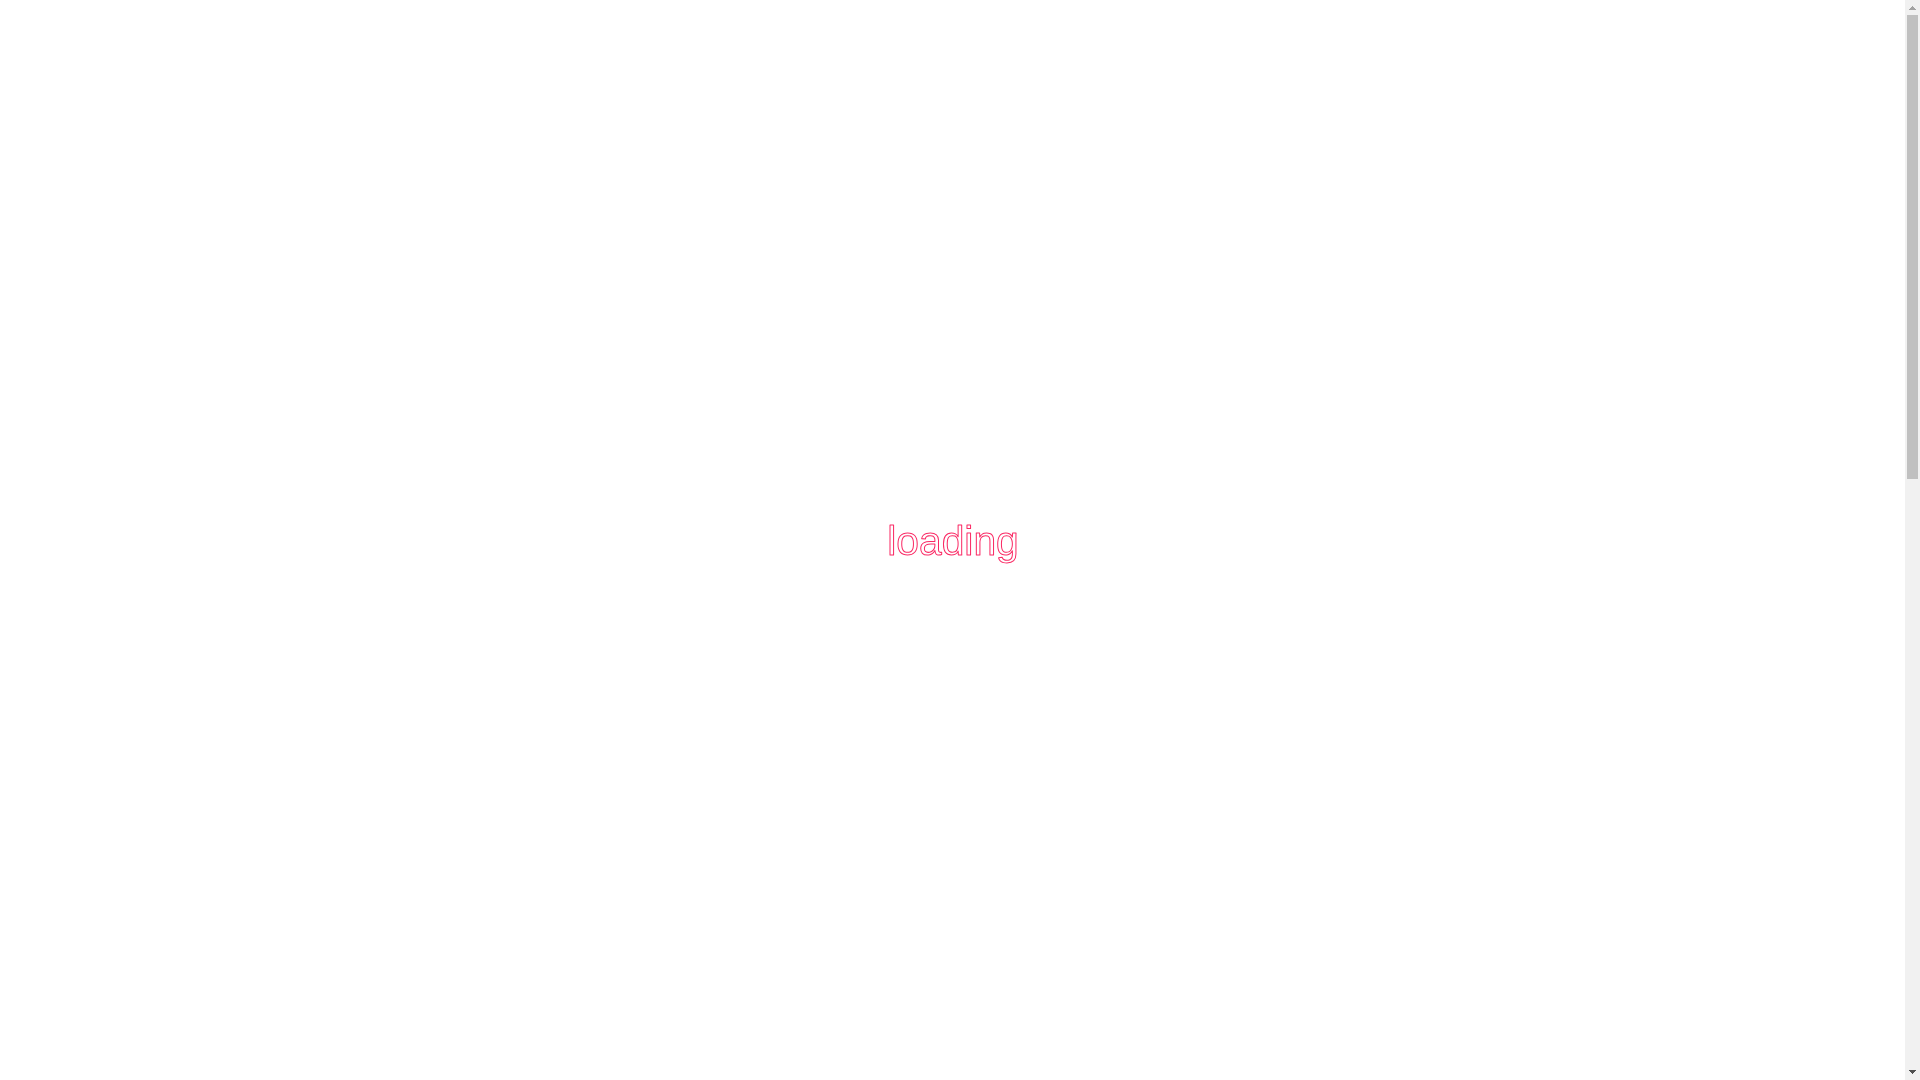 This screenshot has height=1080, width=1920. Describe the element at coordinates (397, 60) in the screenshot. I see `Member Login` at that location.